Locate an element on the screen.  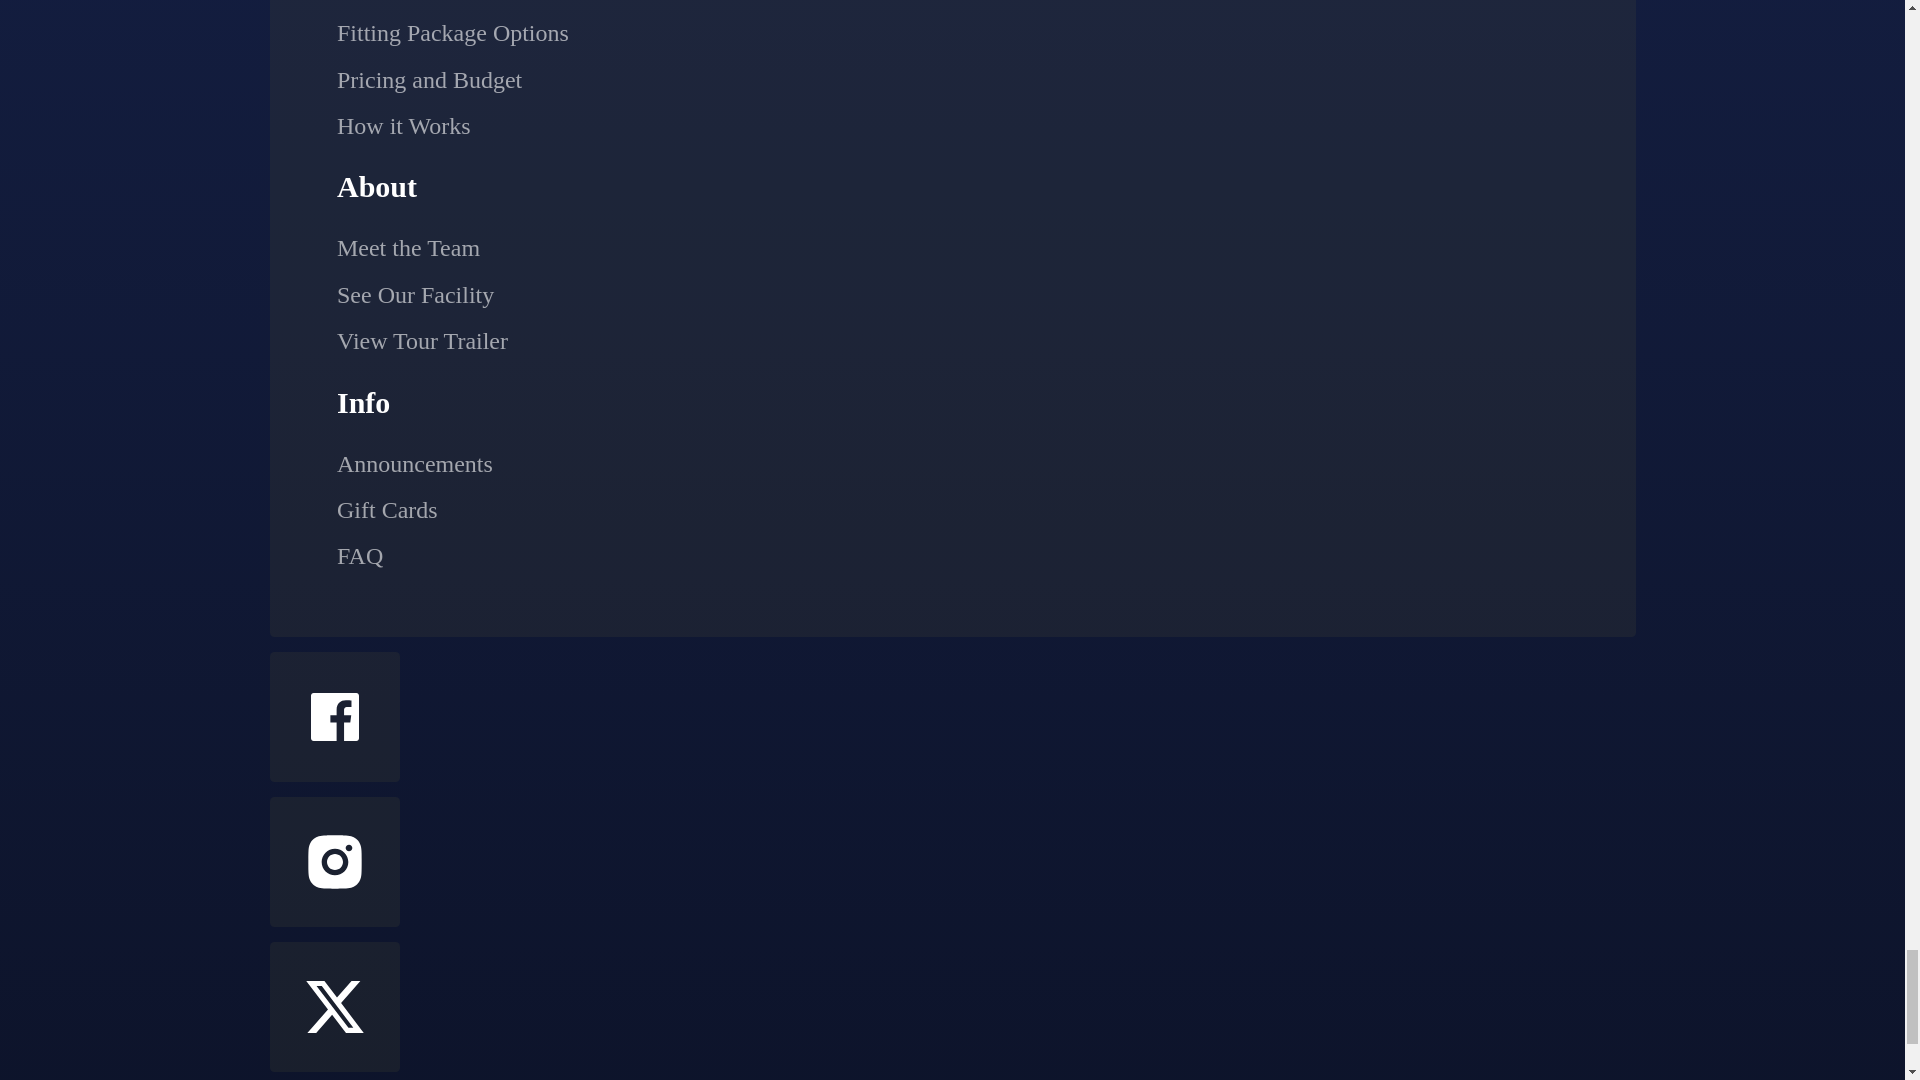
Instagram is located at coordinates (334, 862).